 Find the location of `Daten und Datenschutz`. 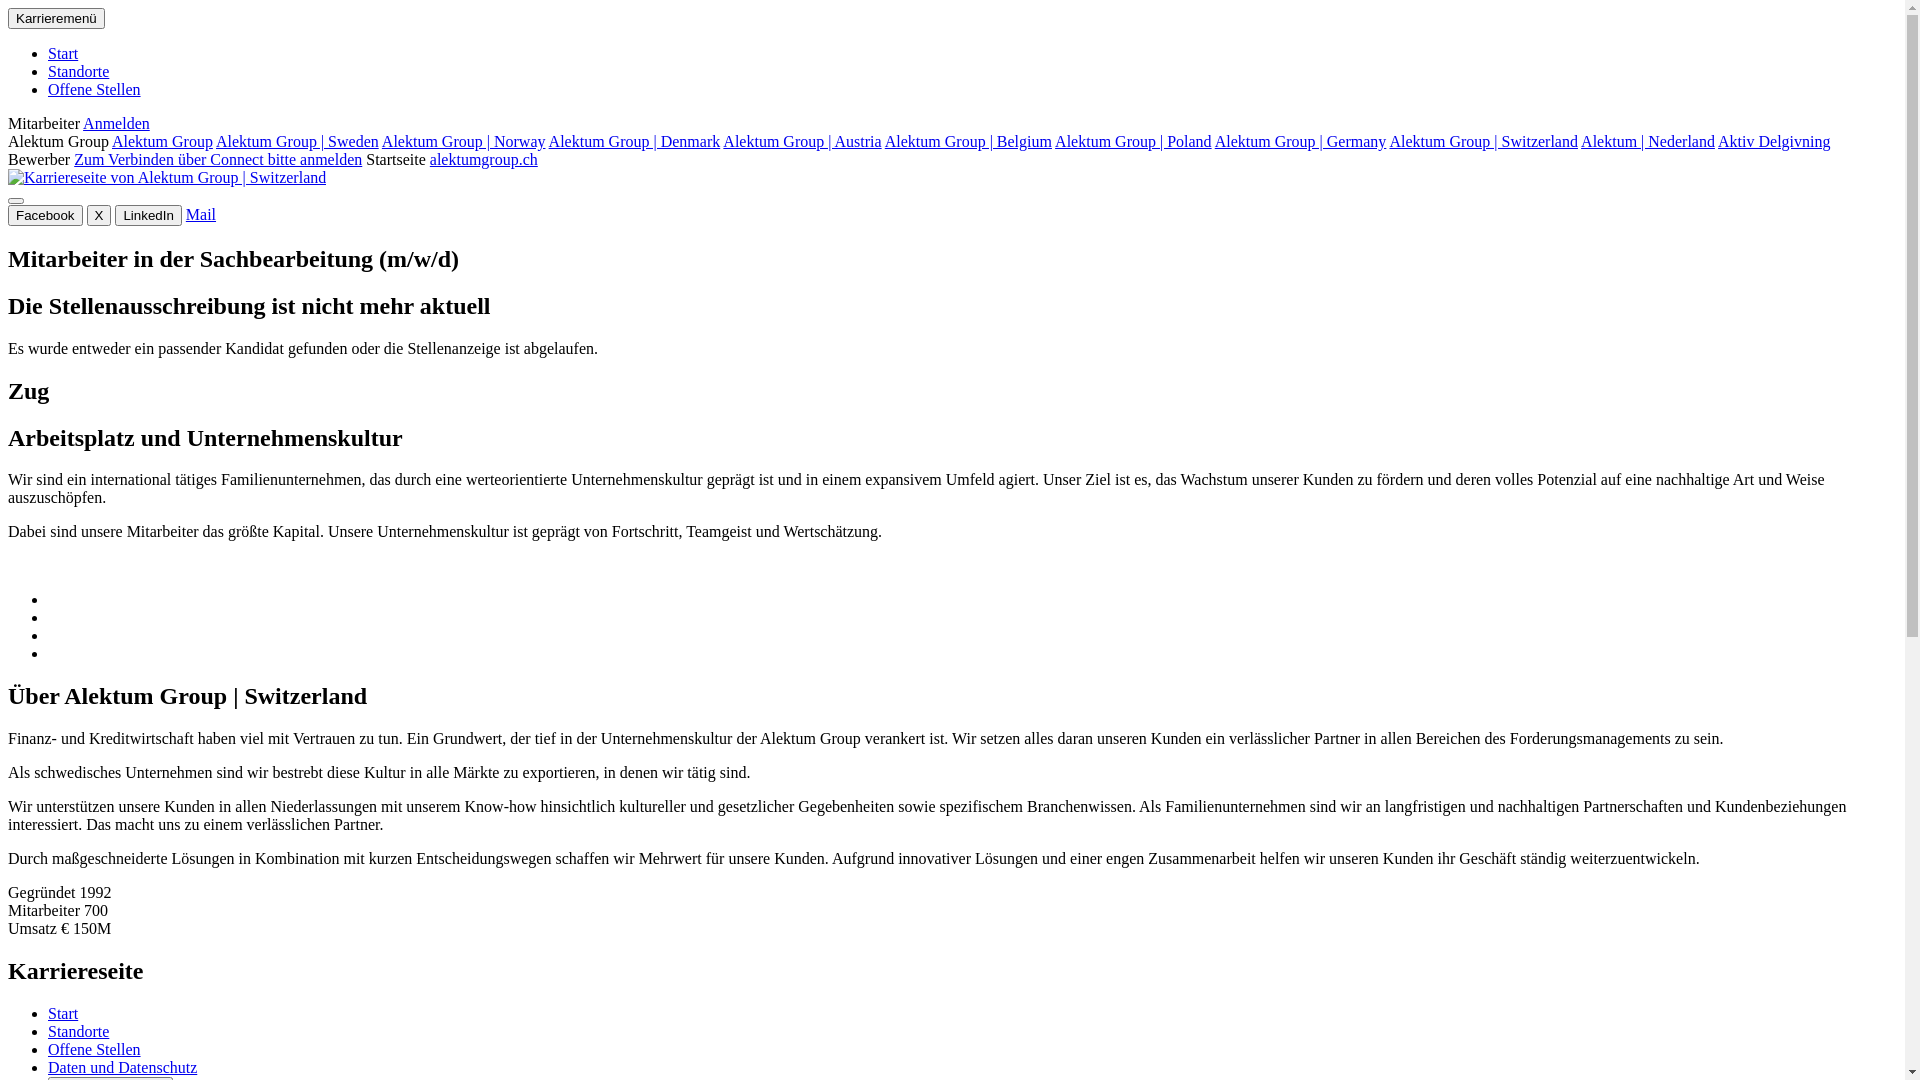

Daten und Datenschutz is located at coordinates (122, 1068).